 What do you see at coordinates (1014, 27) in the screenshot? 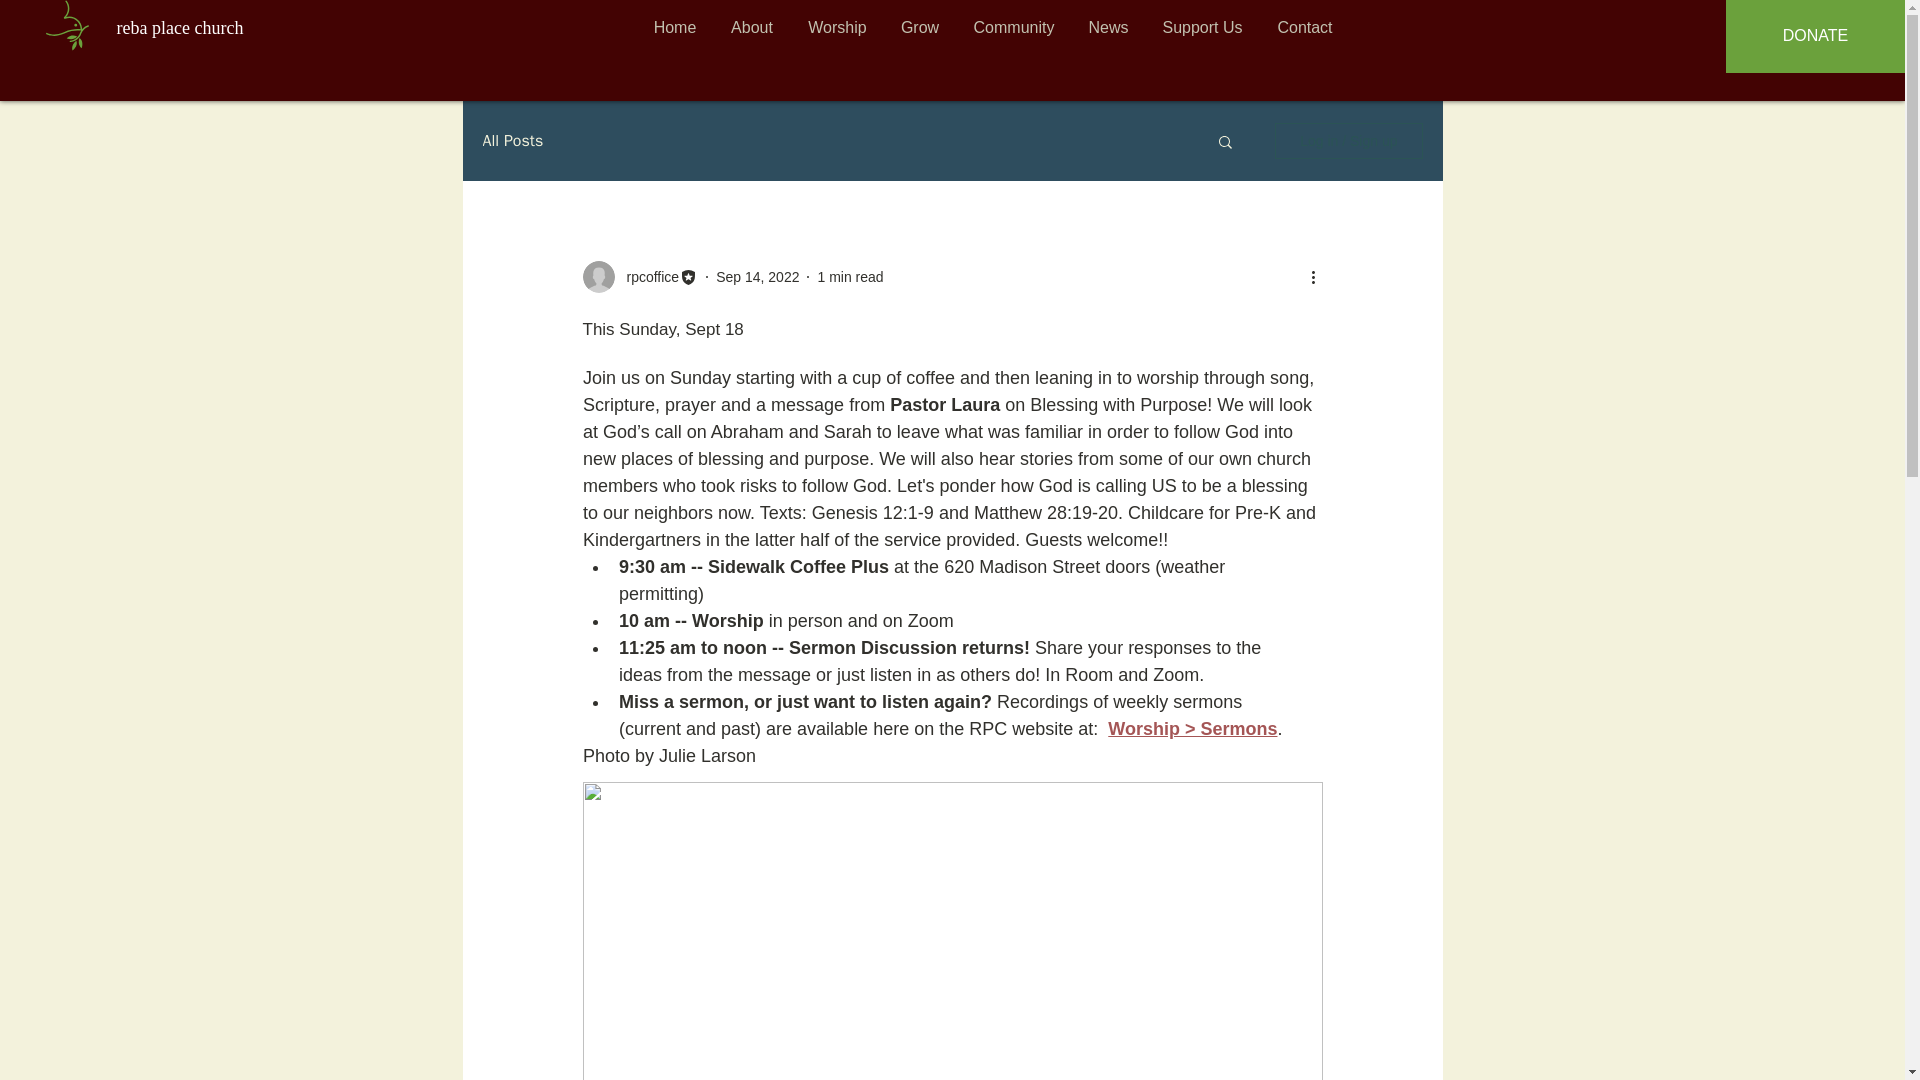
I see `Community` at bounding box center [1014, 27].